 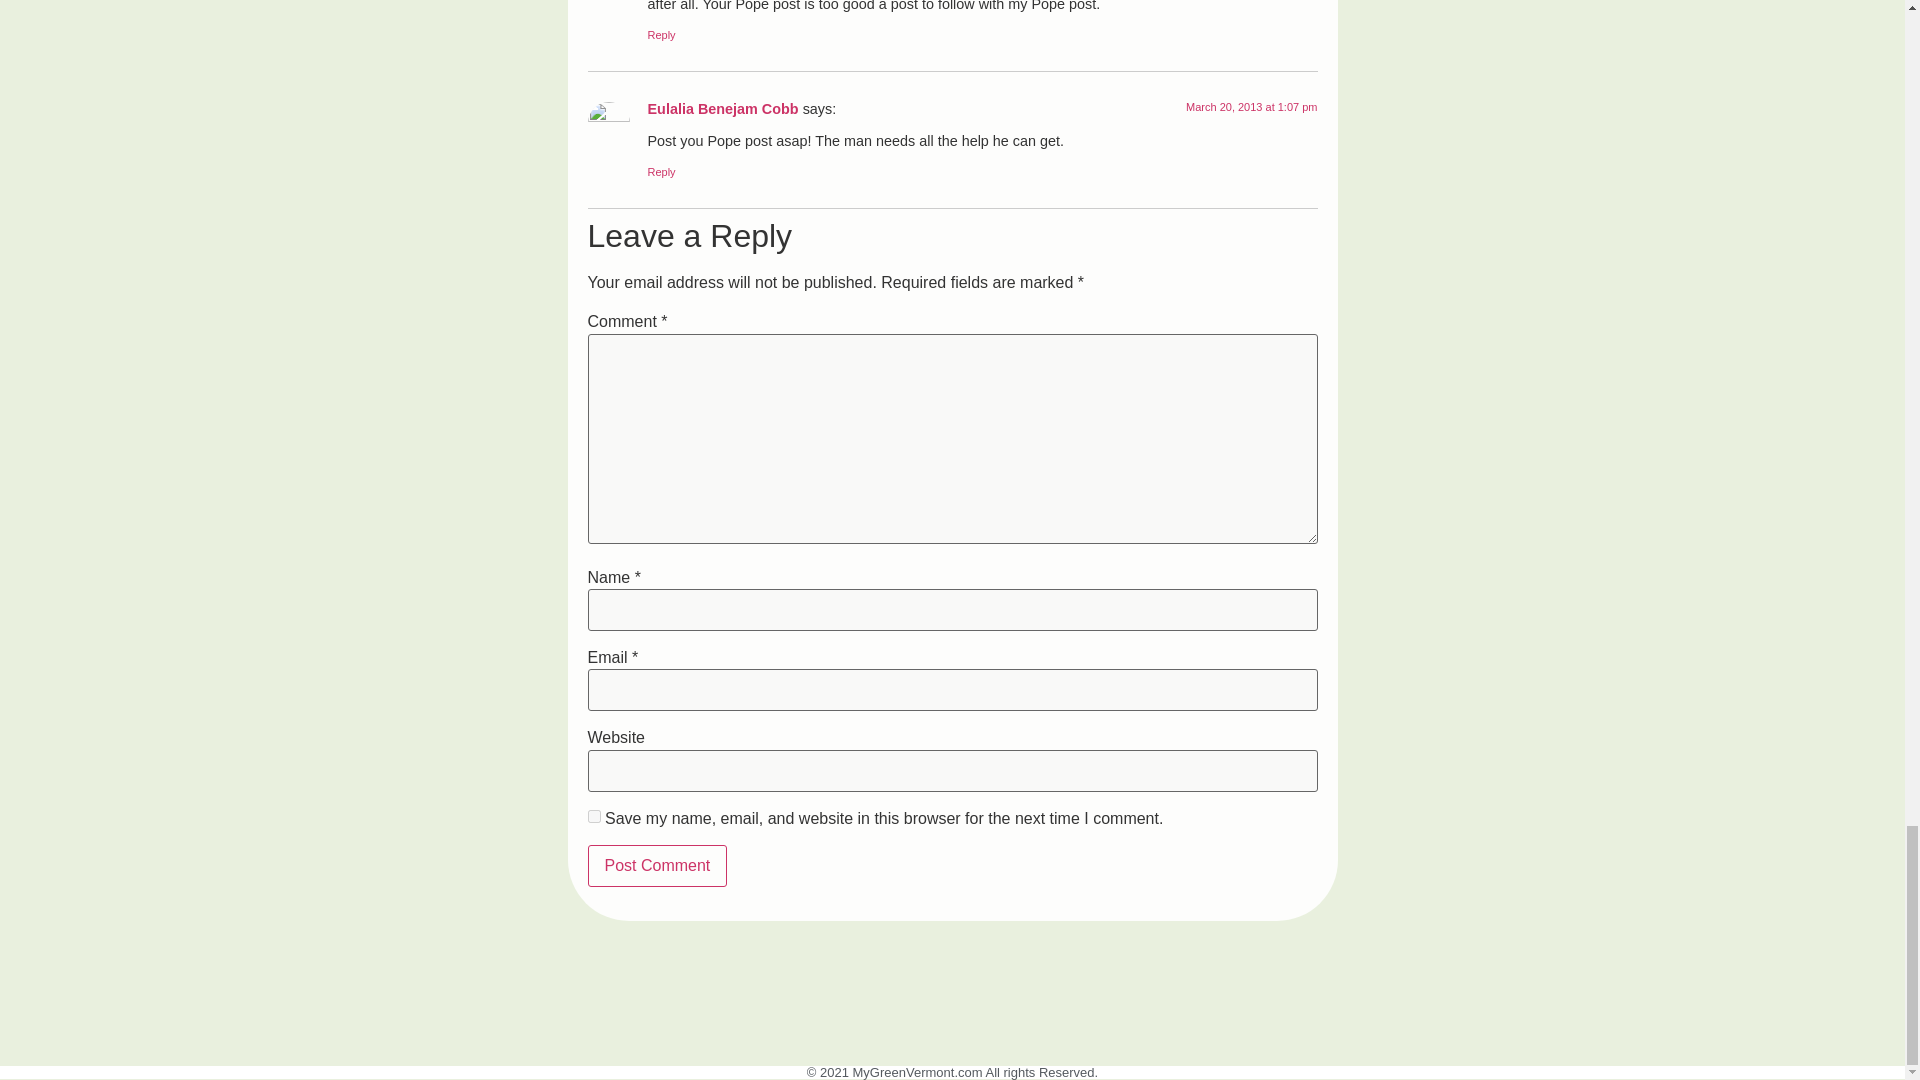 I want to click on Eulalia Benejam Cobb, so click(x=723, y=108).